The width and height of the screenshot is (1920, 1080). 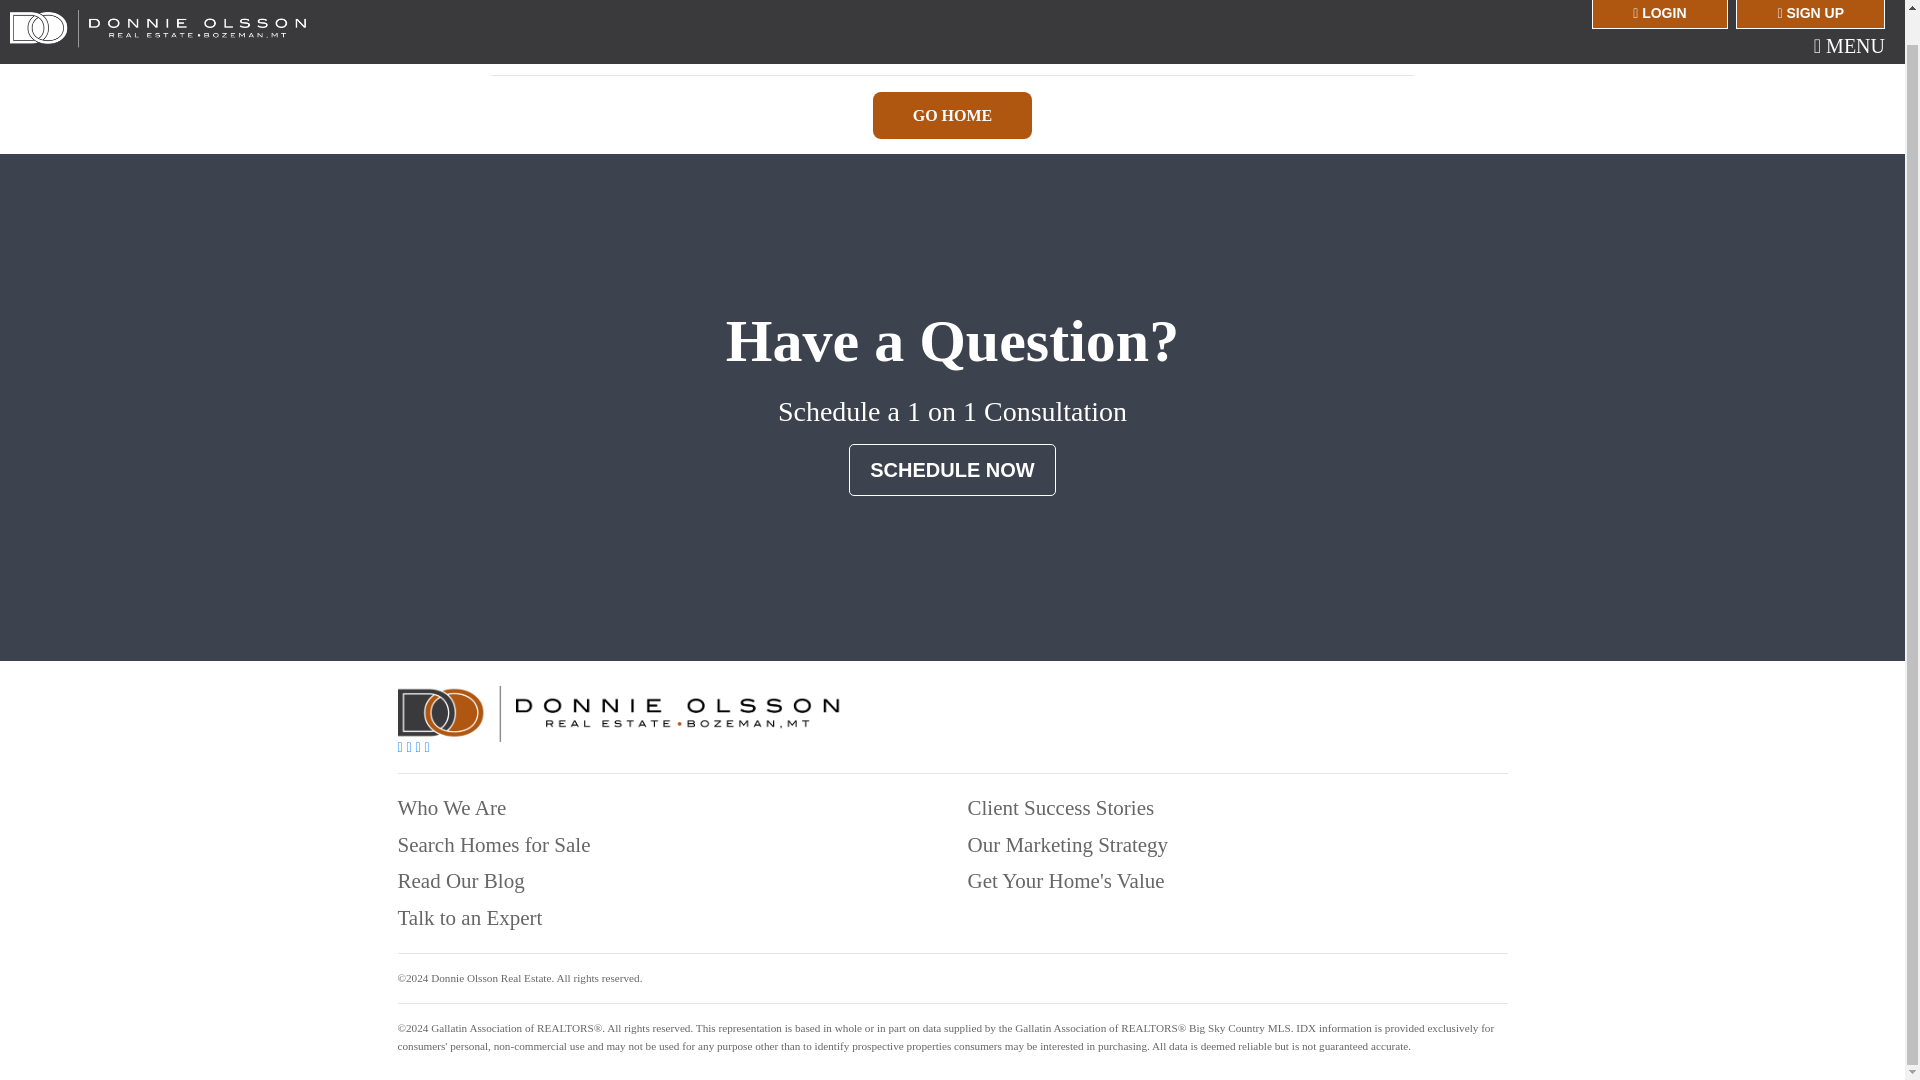 What do you see at coordinates (470, 918) in the screenshot?
I see `Talk to an Expert` at bounding box center [470, 918].